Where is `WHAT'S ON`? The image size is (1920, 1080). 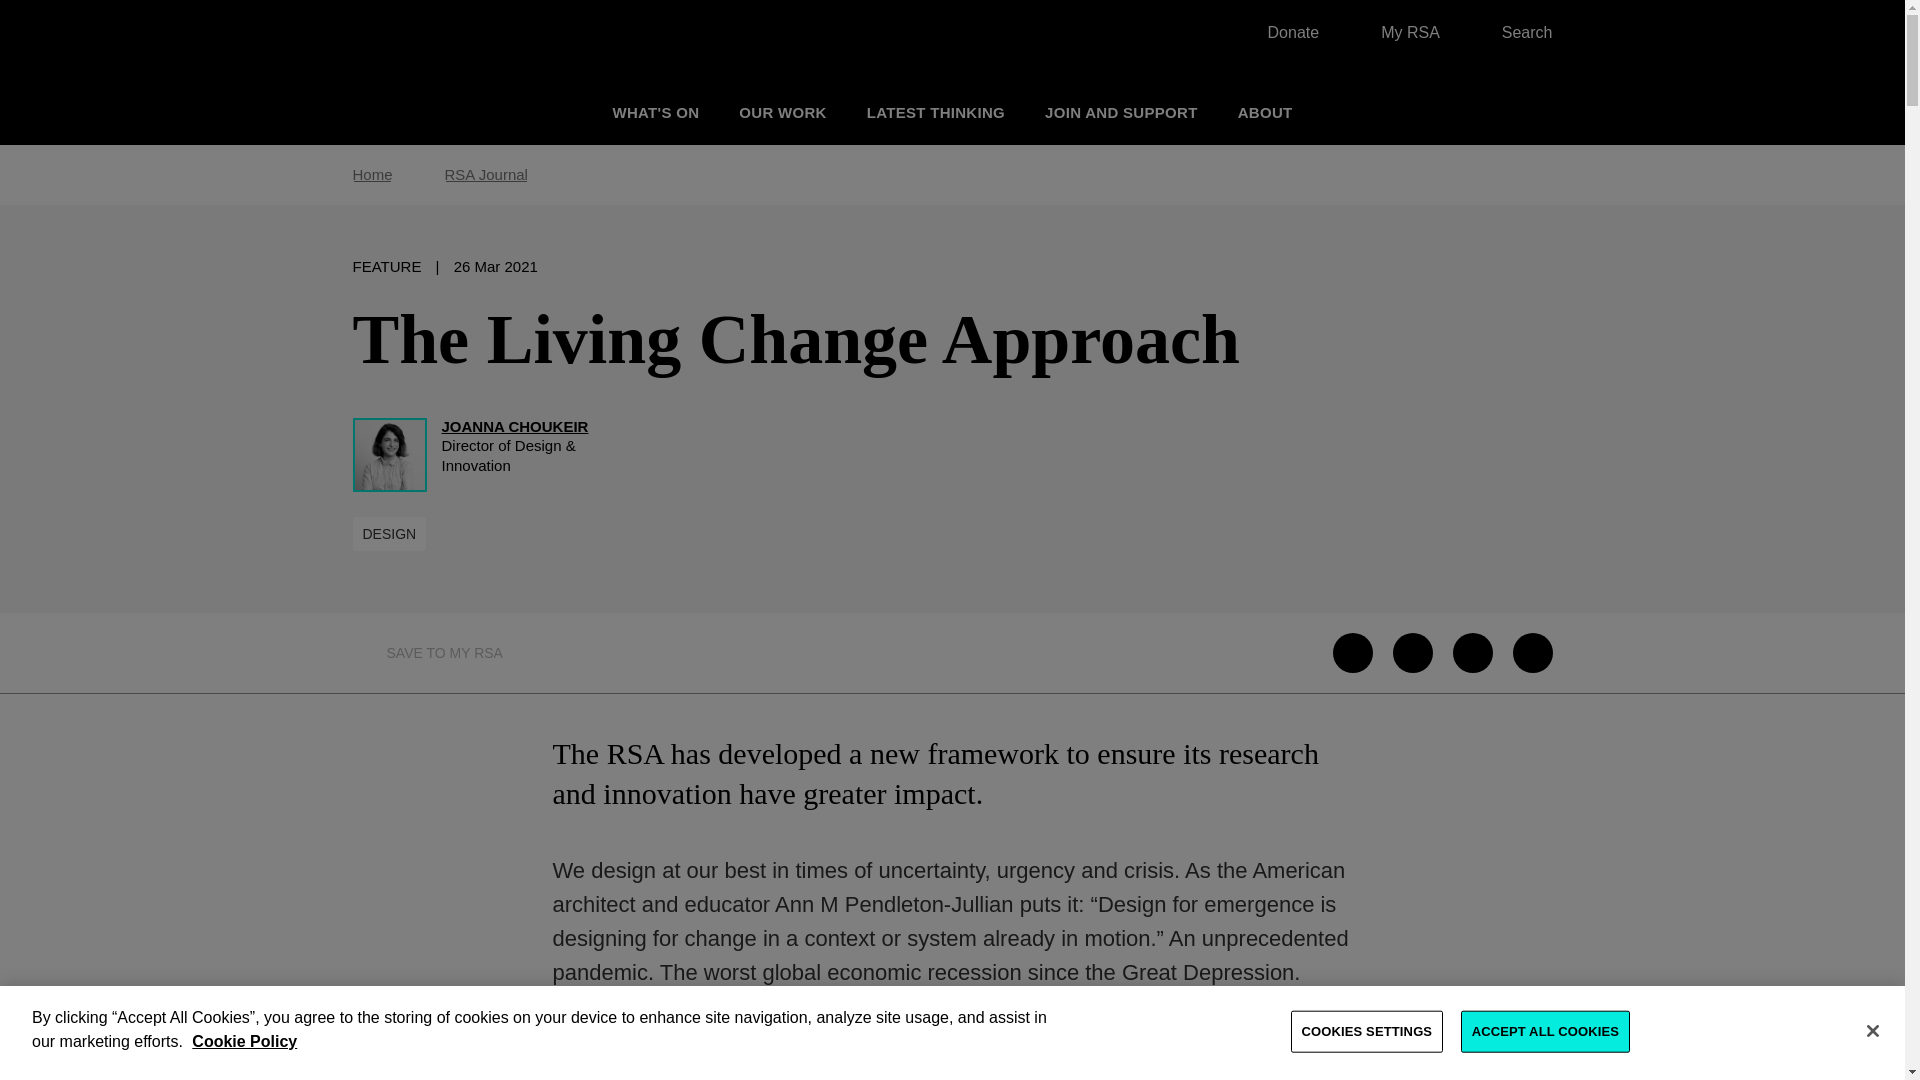 WHAT'S ON is located at coordinates (655, 112).